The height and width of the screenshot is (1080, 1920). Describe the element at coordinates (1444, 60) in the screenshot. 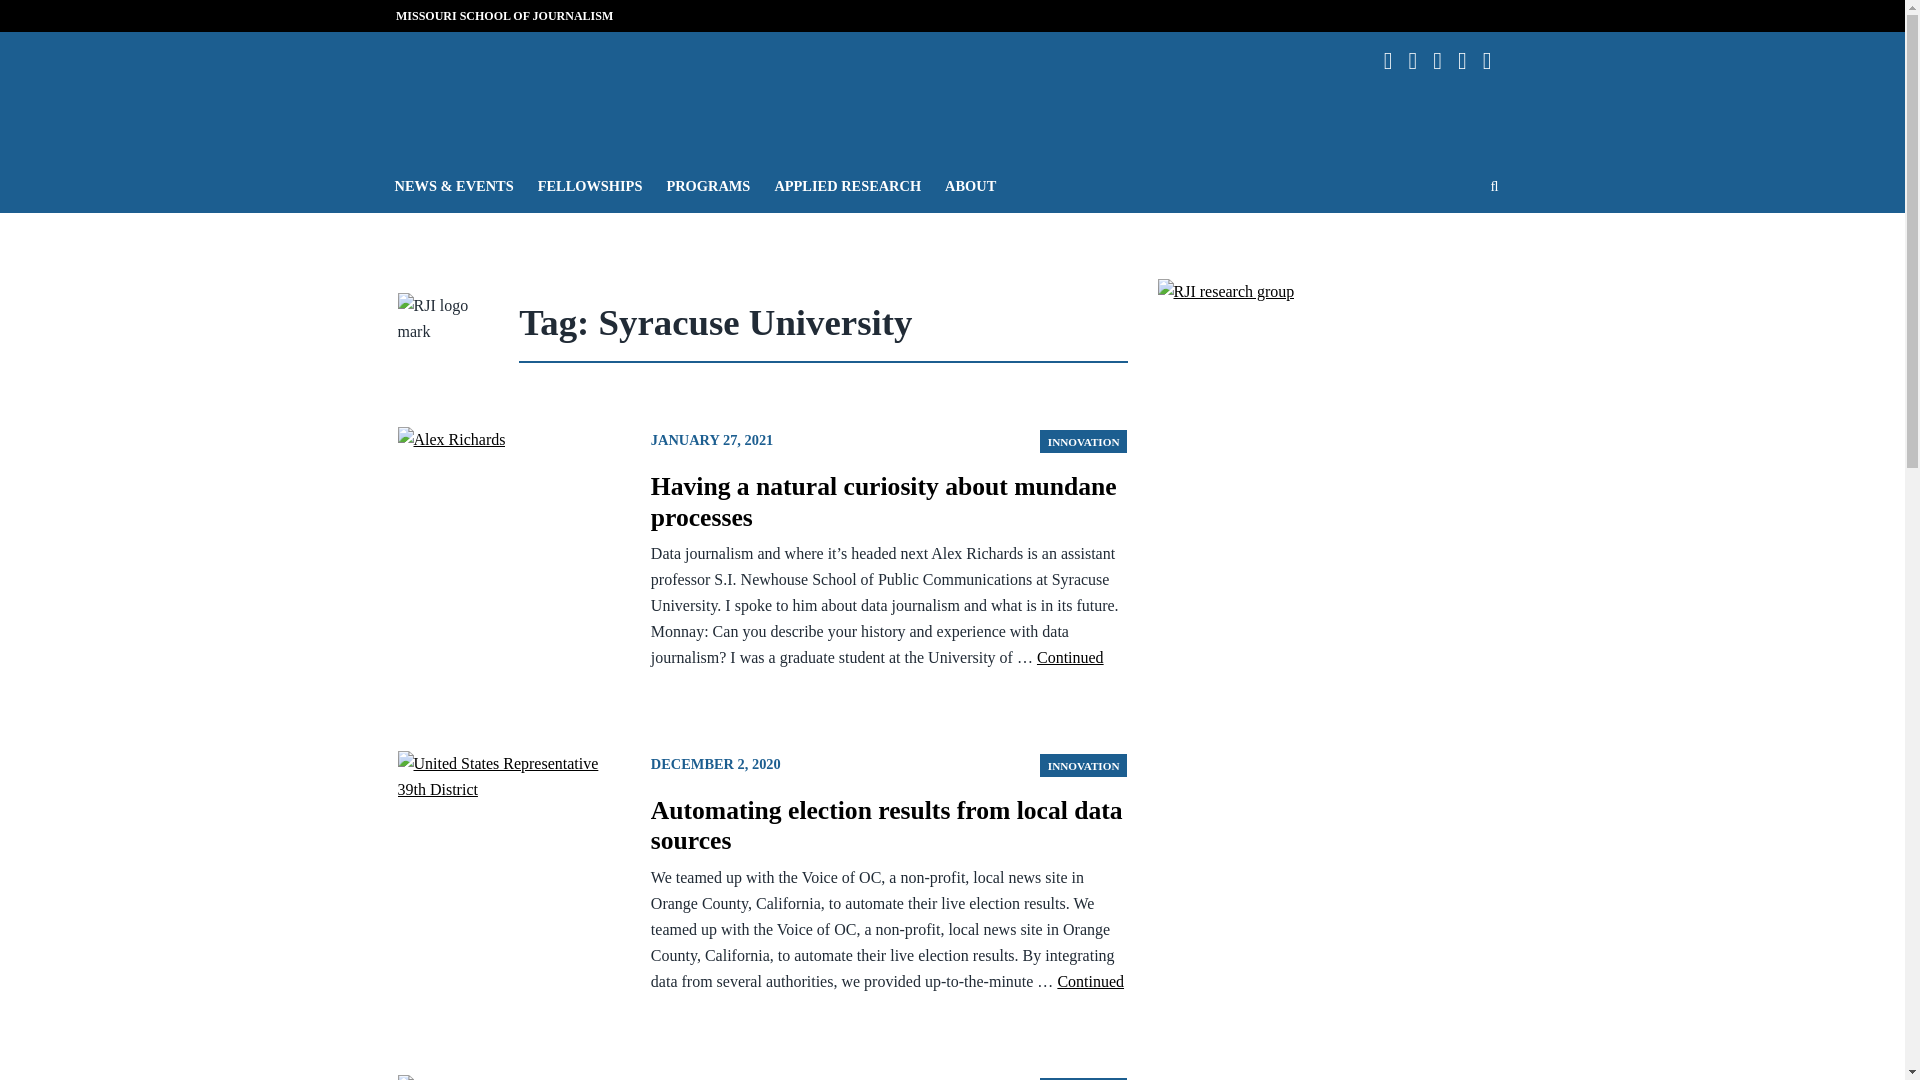

I see `Newsletters` at that location.